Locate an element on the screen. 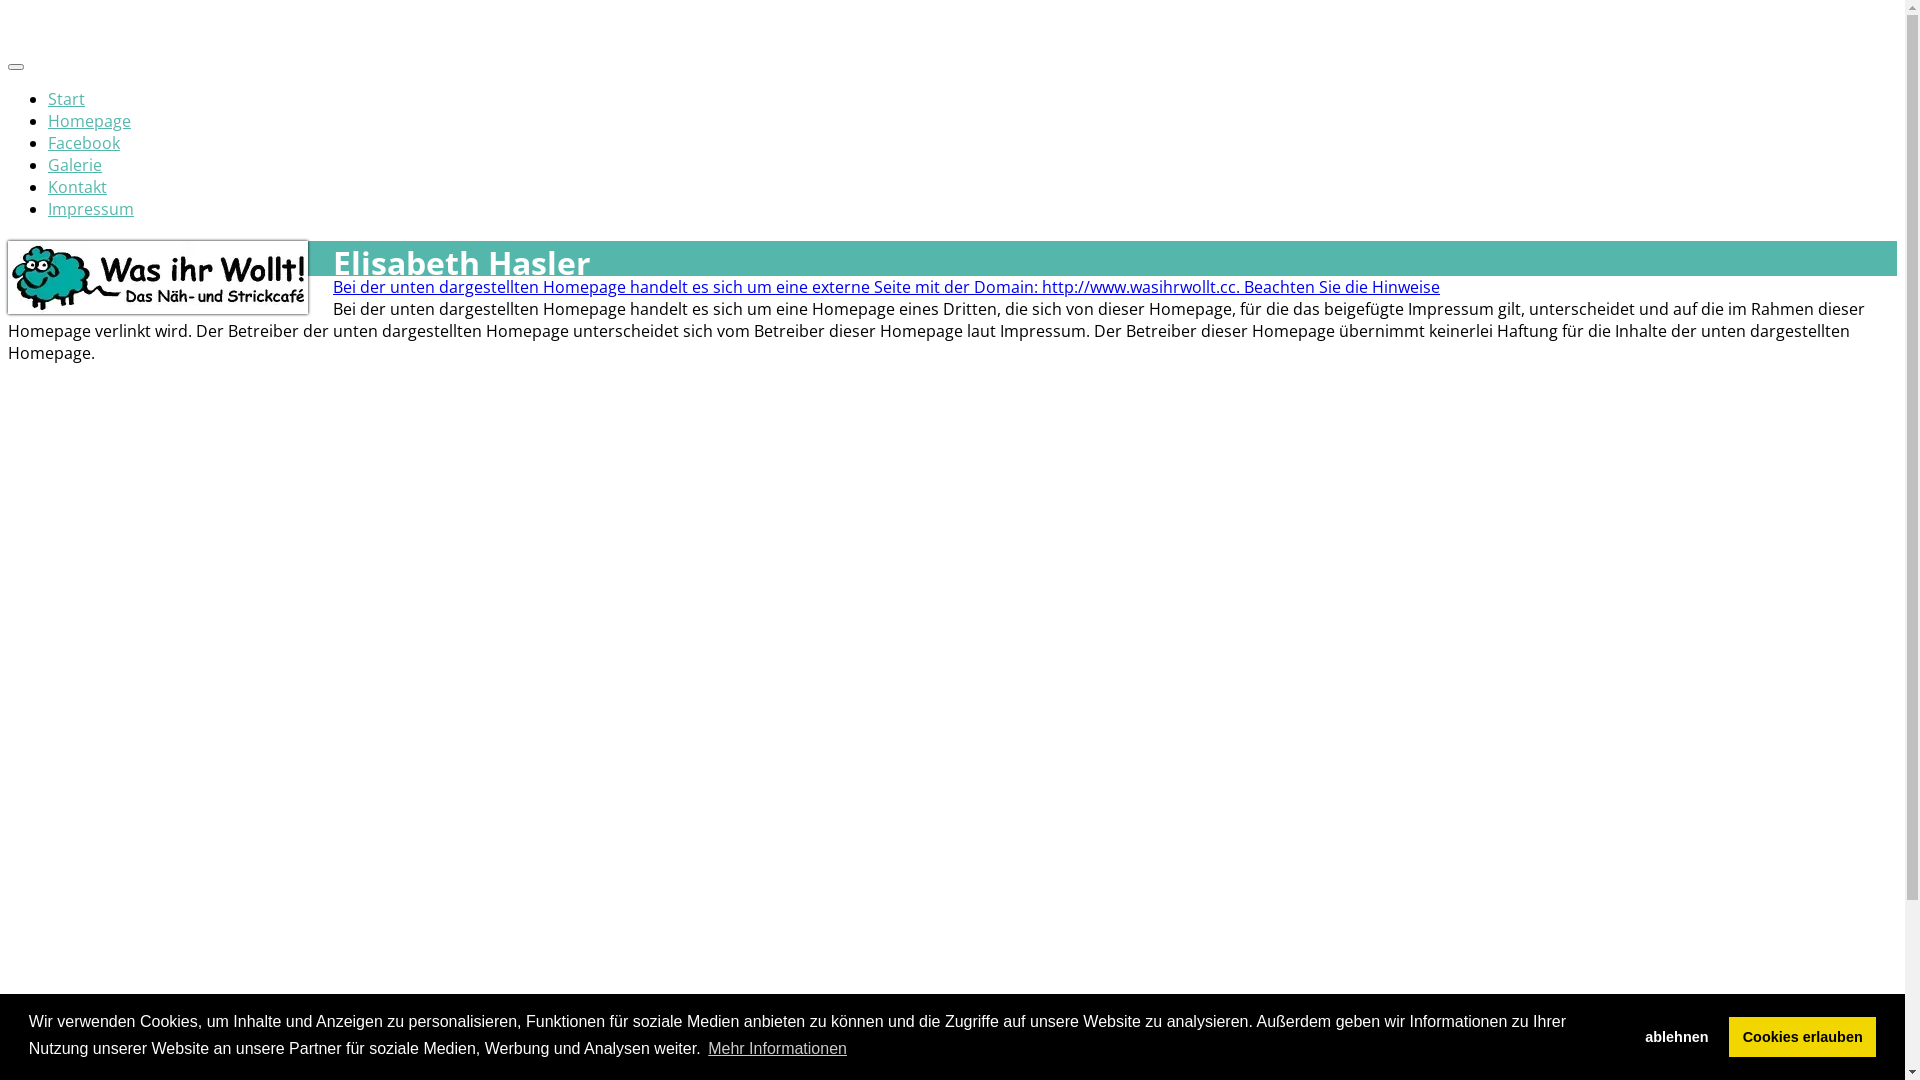 This screenshot has height=1080, width=1920. Kontakt is located at coordinates (78, 187).